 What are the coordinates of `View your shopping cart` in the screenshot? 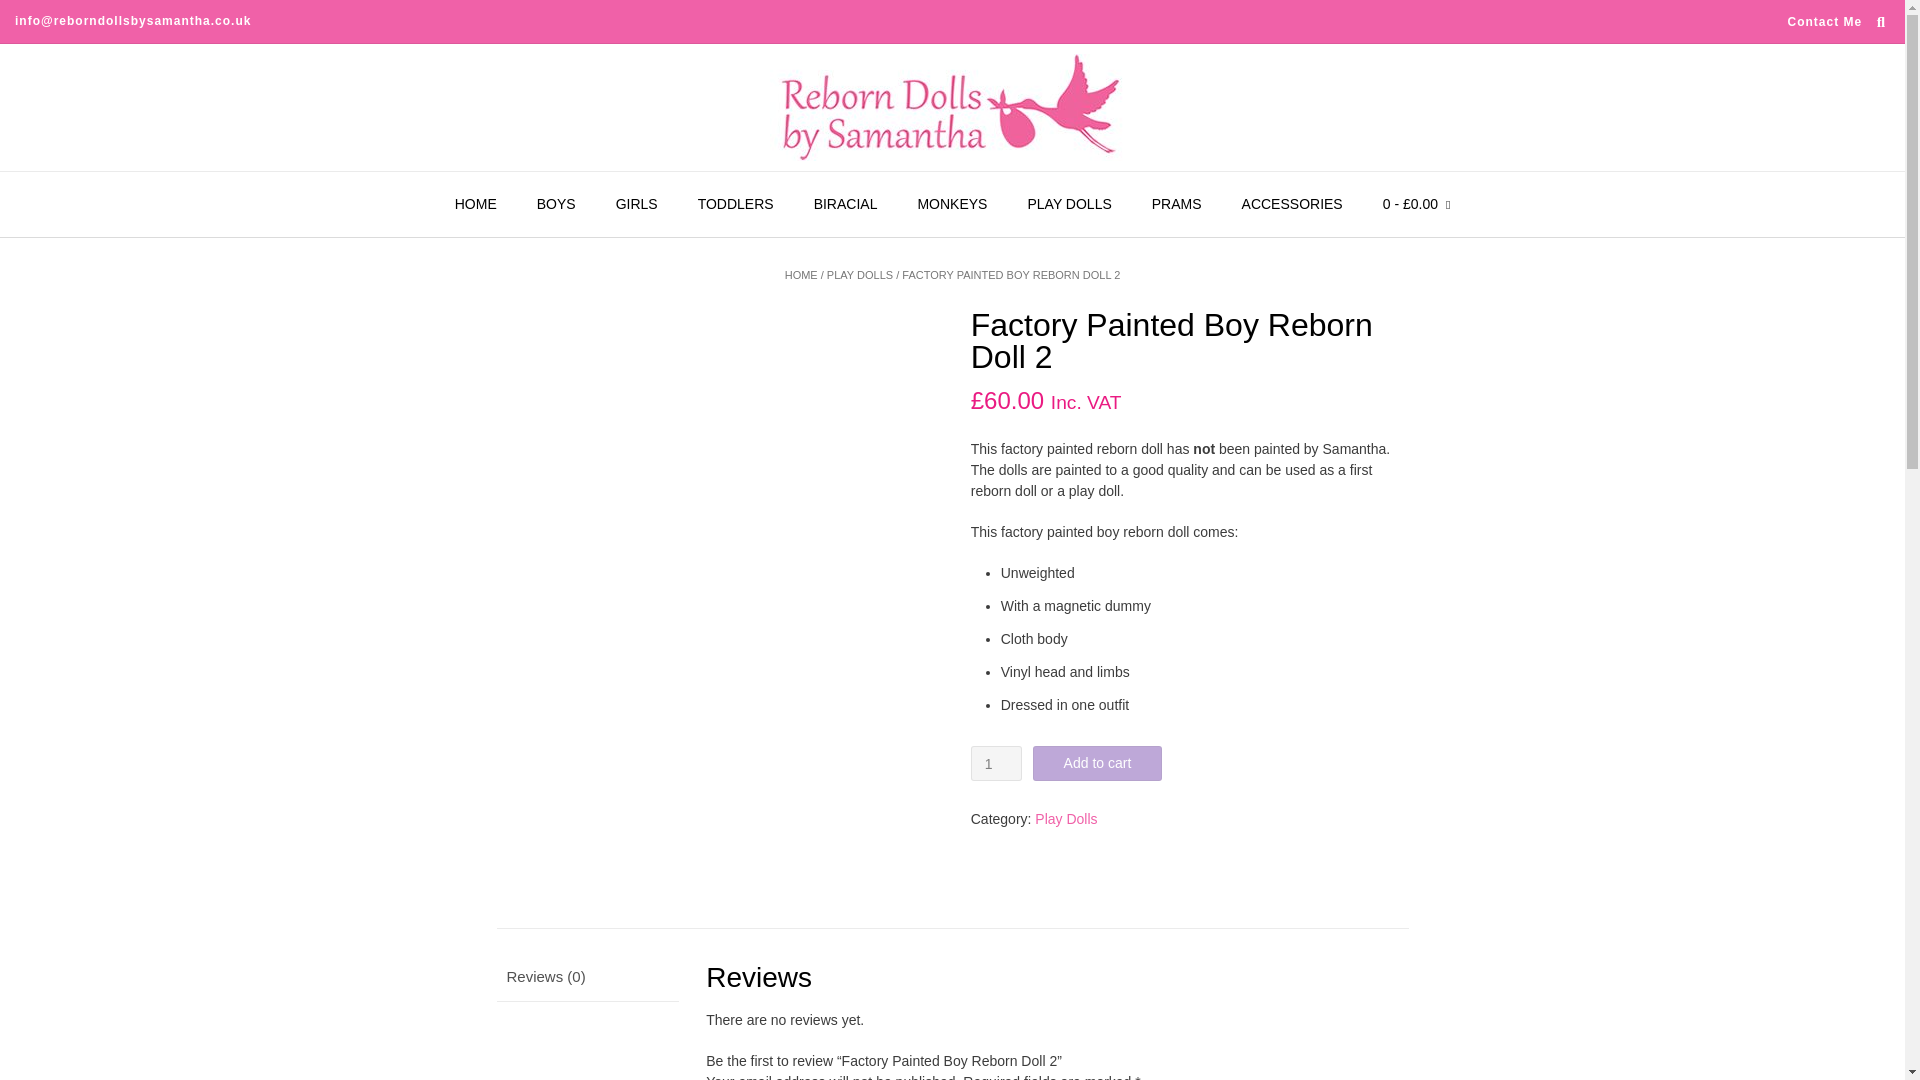 It's located at (1416, 204).